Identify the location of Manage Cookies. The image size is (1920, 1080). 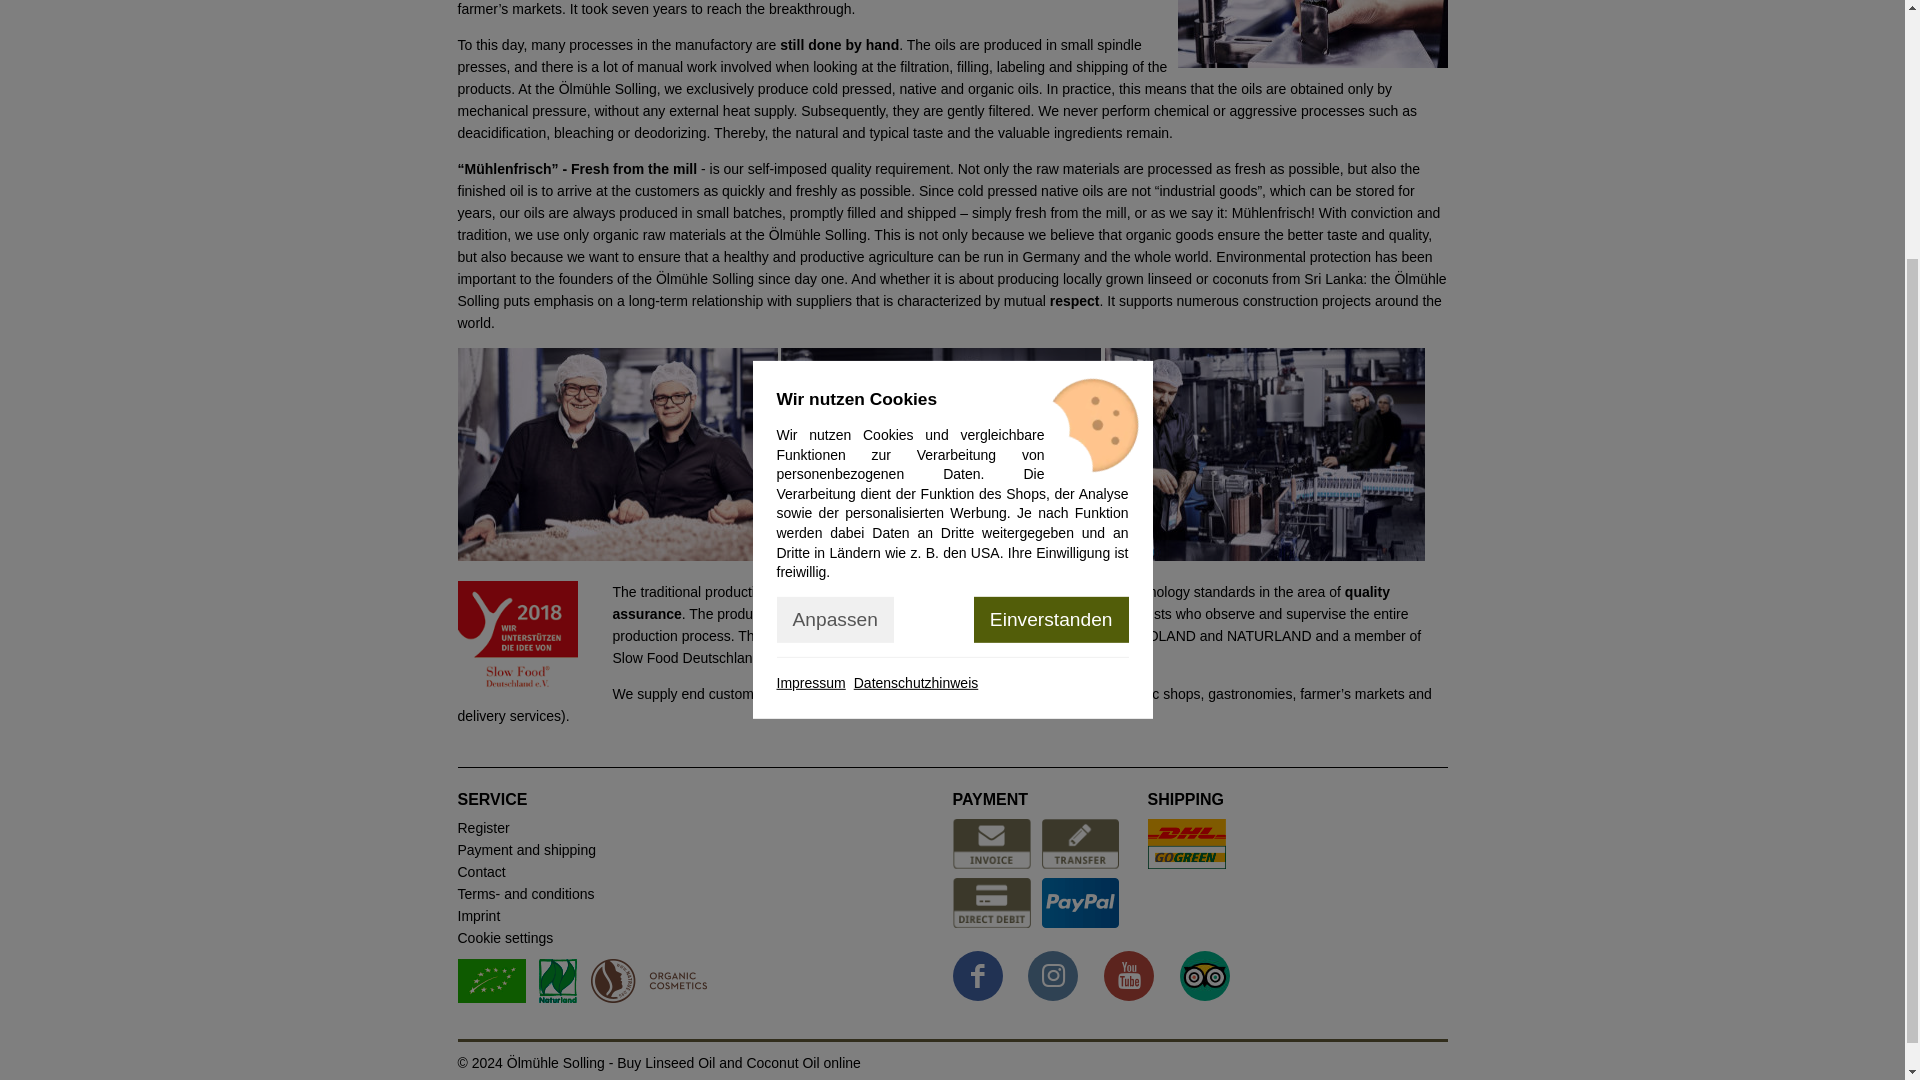
(506, 938).